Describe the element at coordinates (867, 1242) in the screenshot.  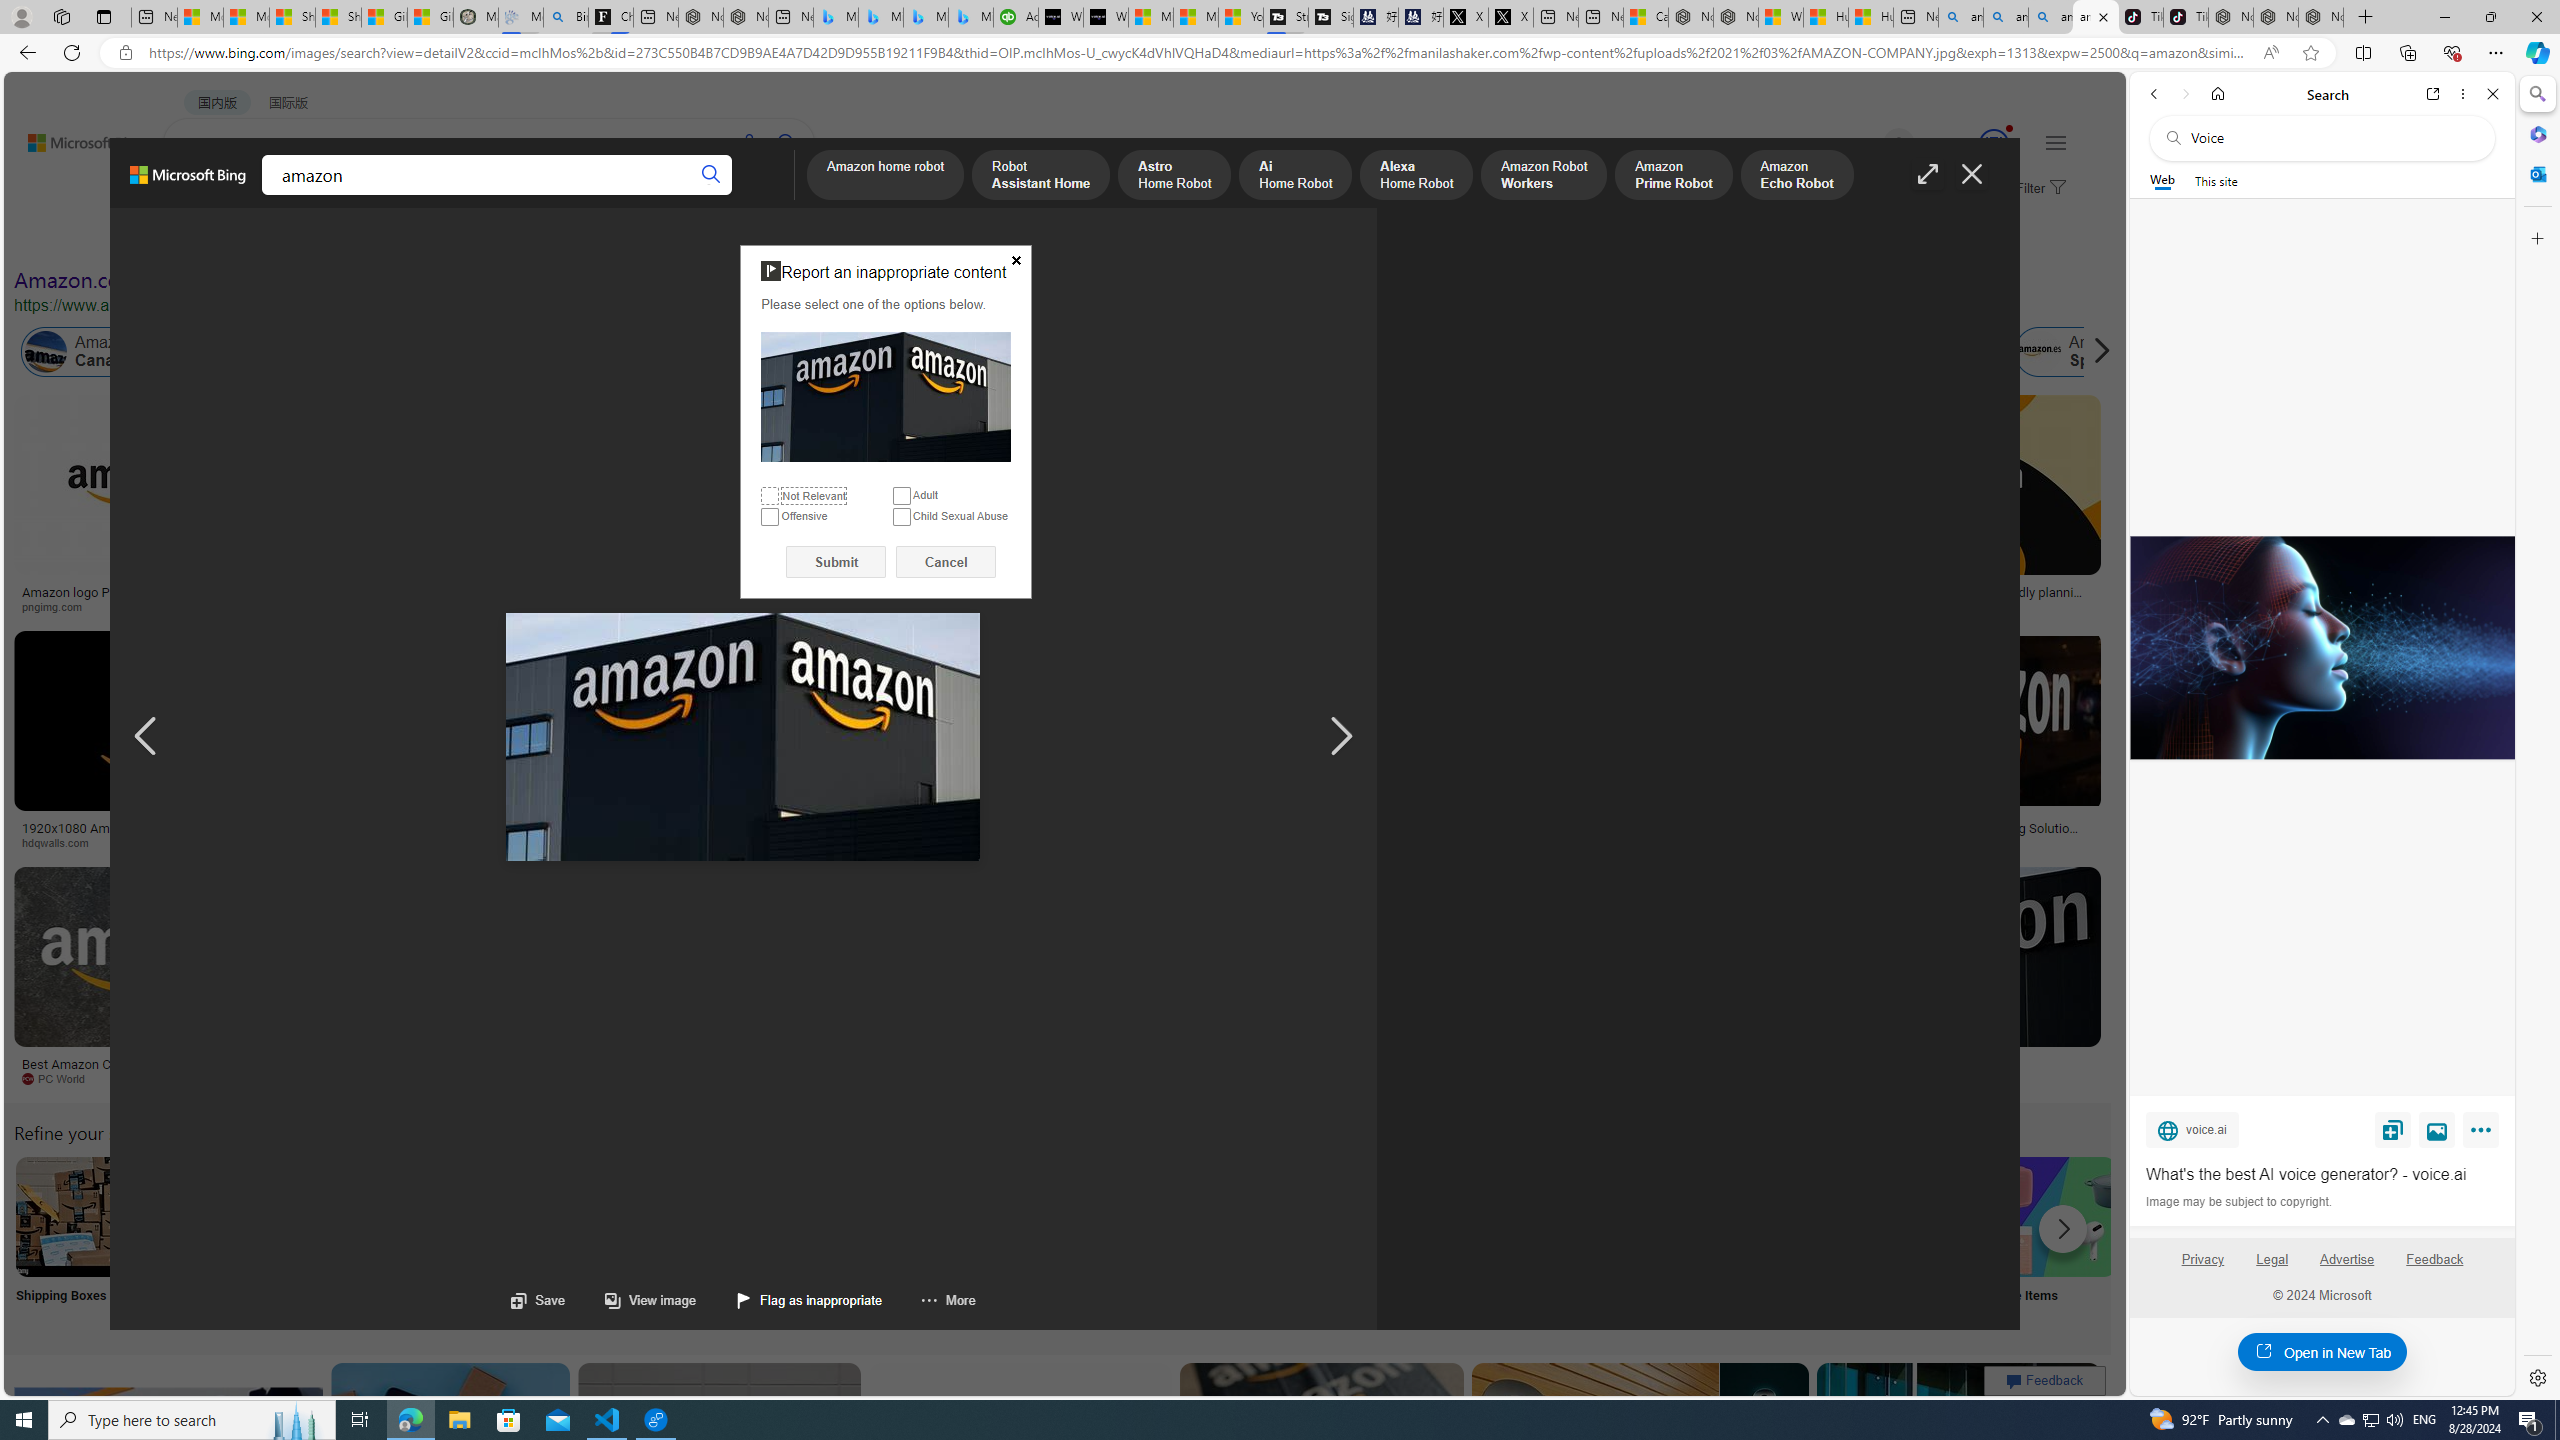
I see `Retail Store` at that location.